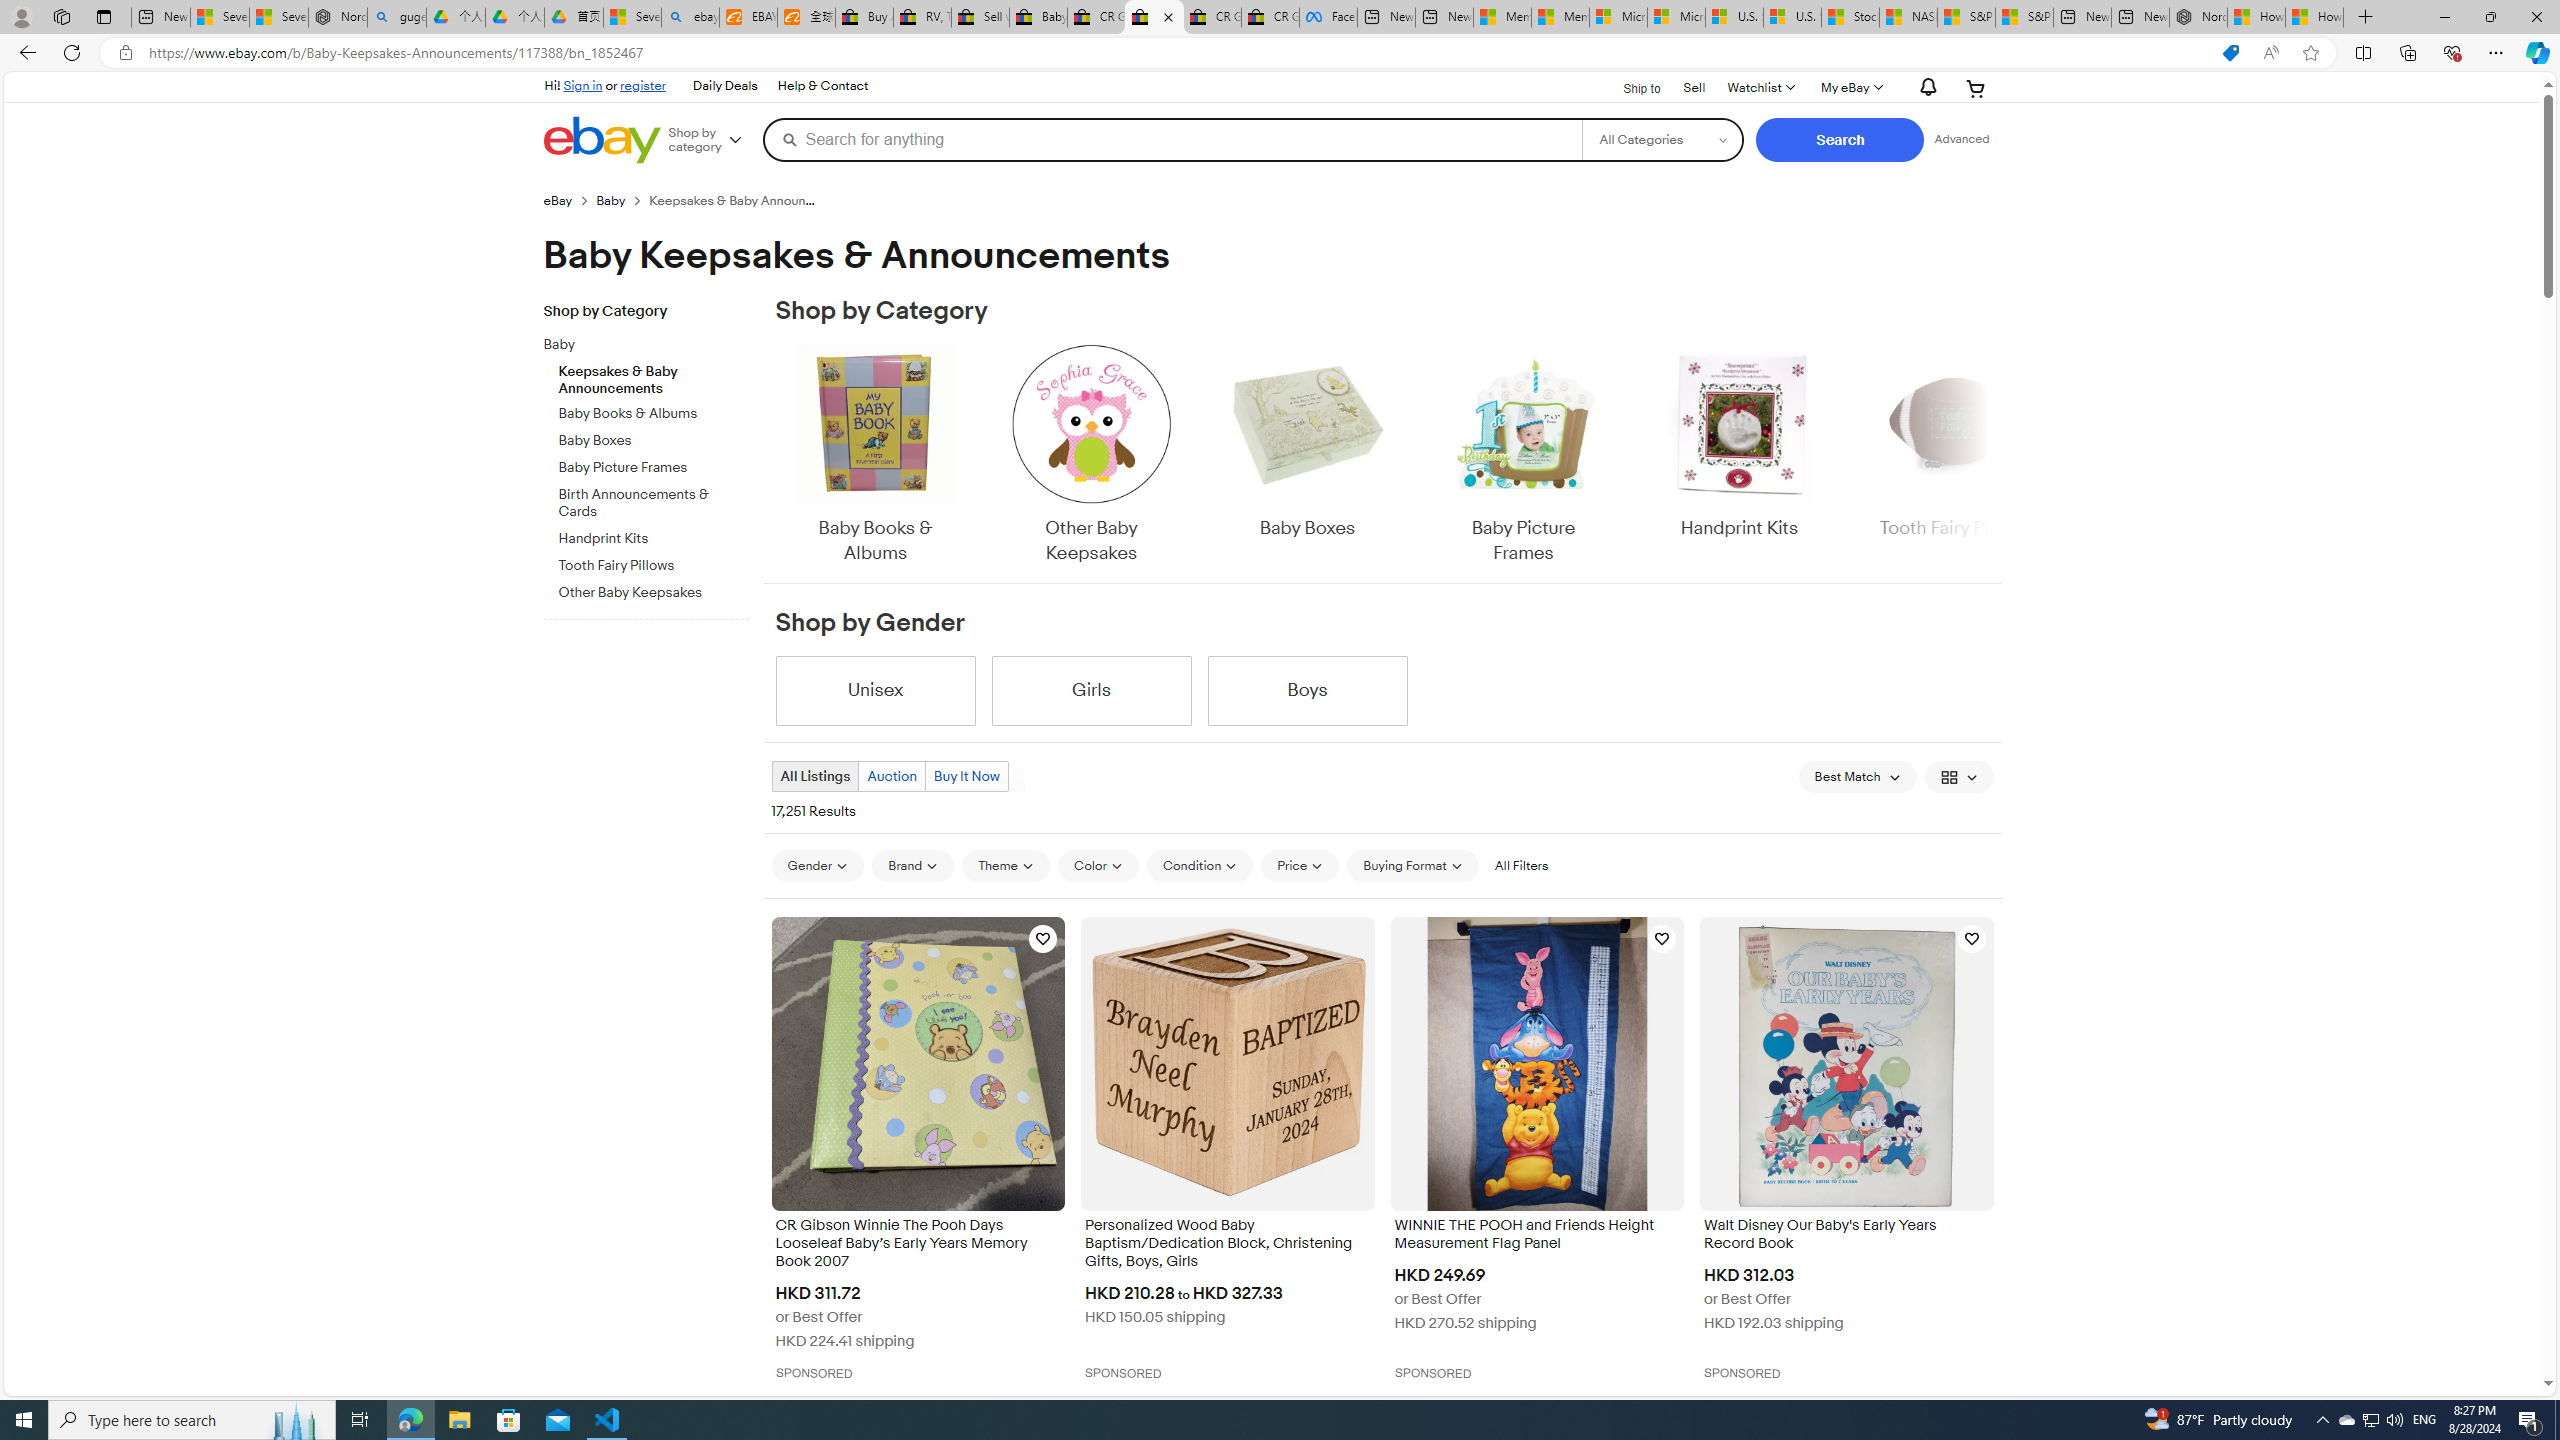  I want to click on Birth Announcements & Cards, so click(654, 500).